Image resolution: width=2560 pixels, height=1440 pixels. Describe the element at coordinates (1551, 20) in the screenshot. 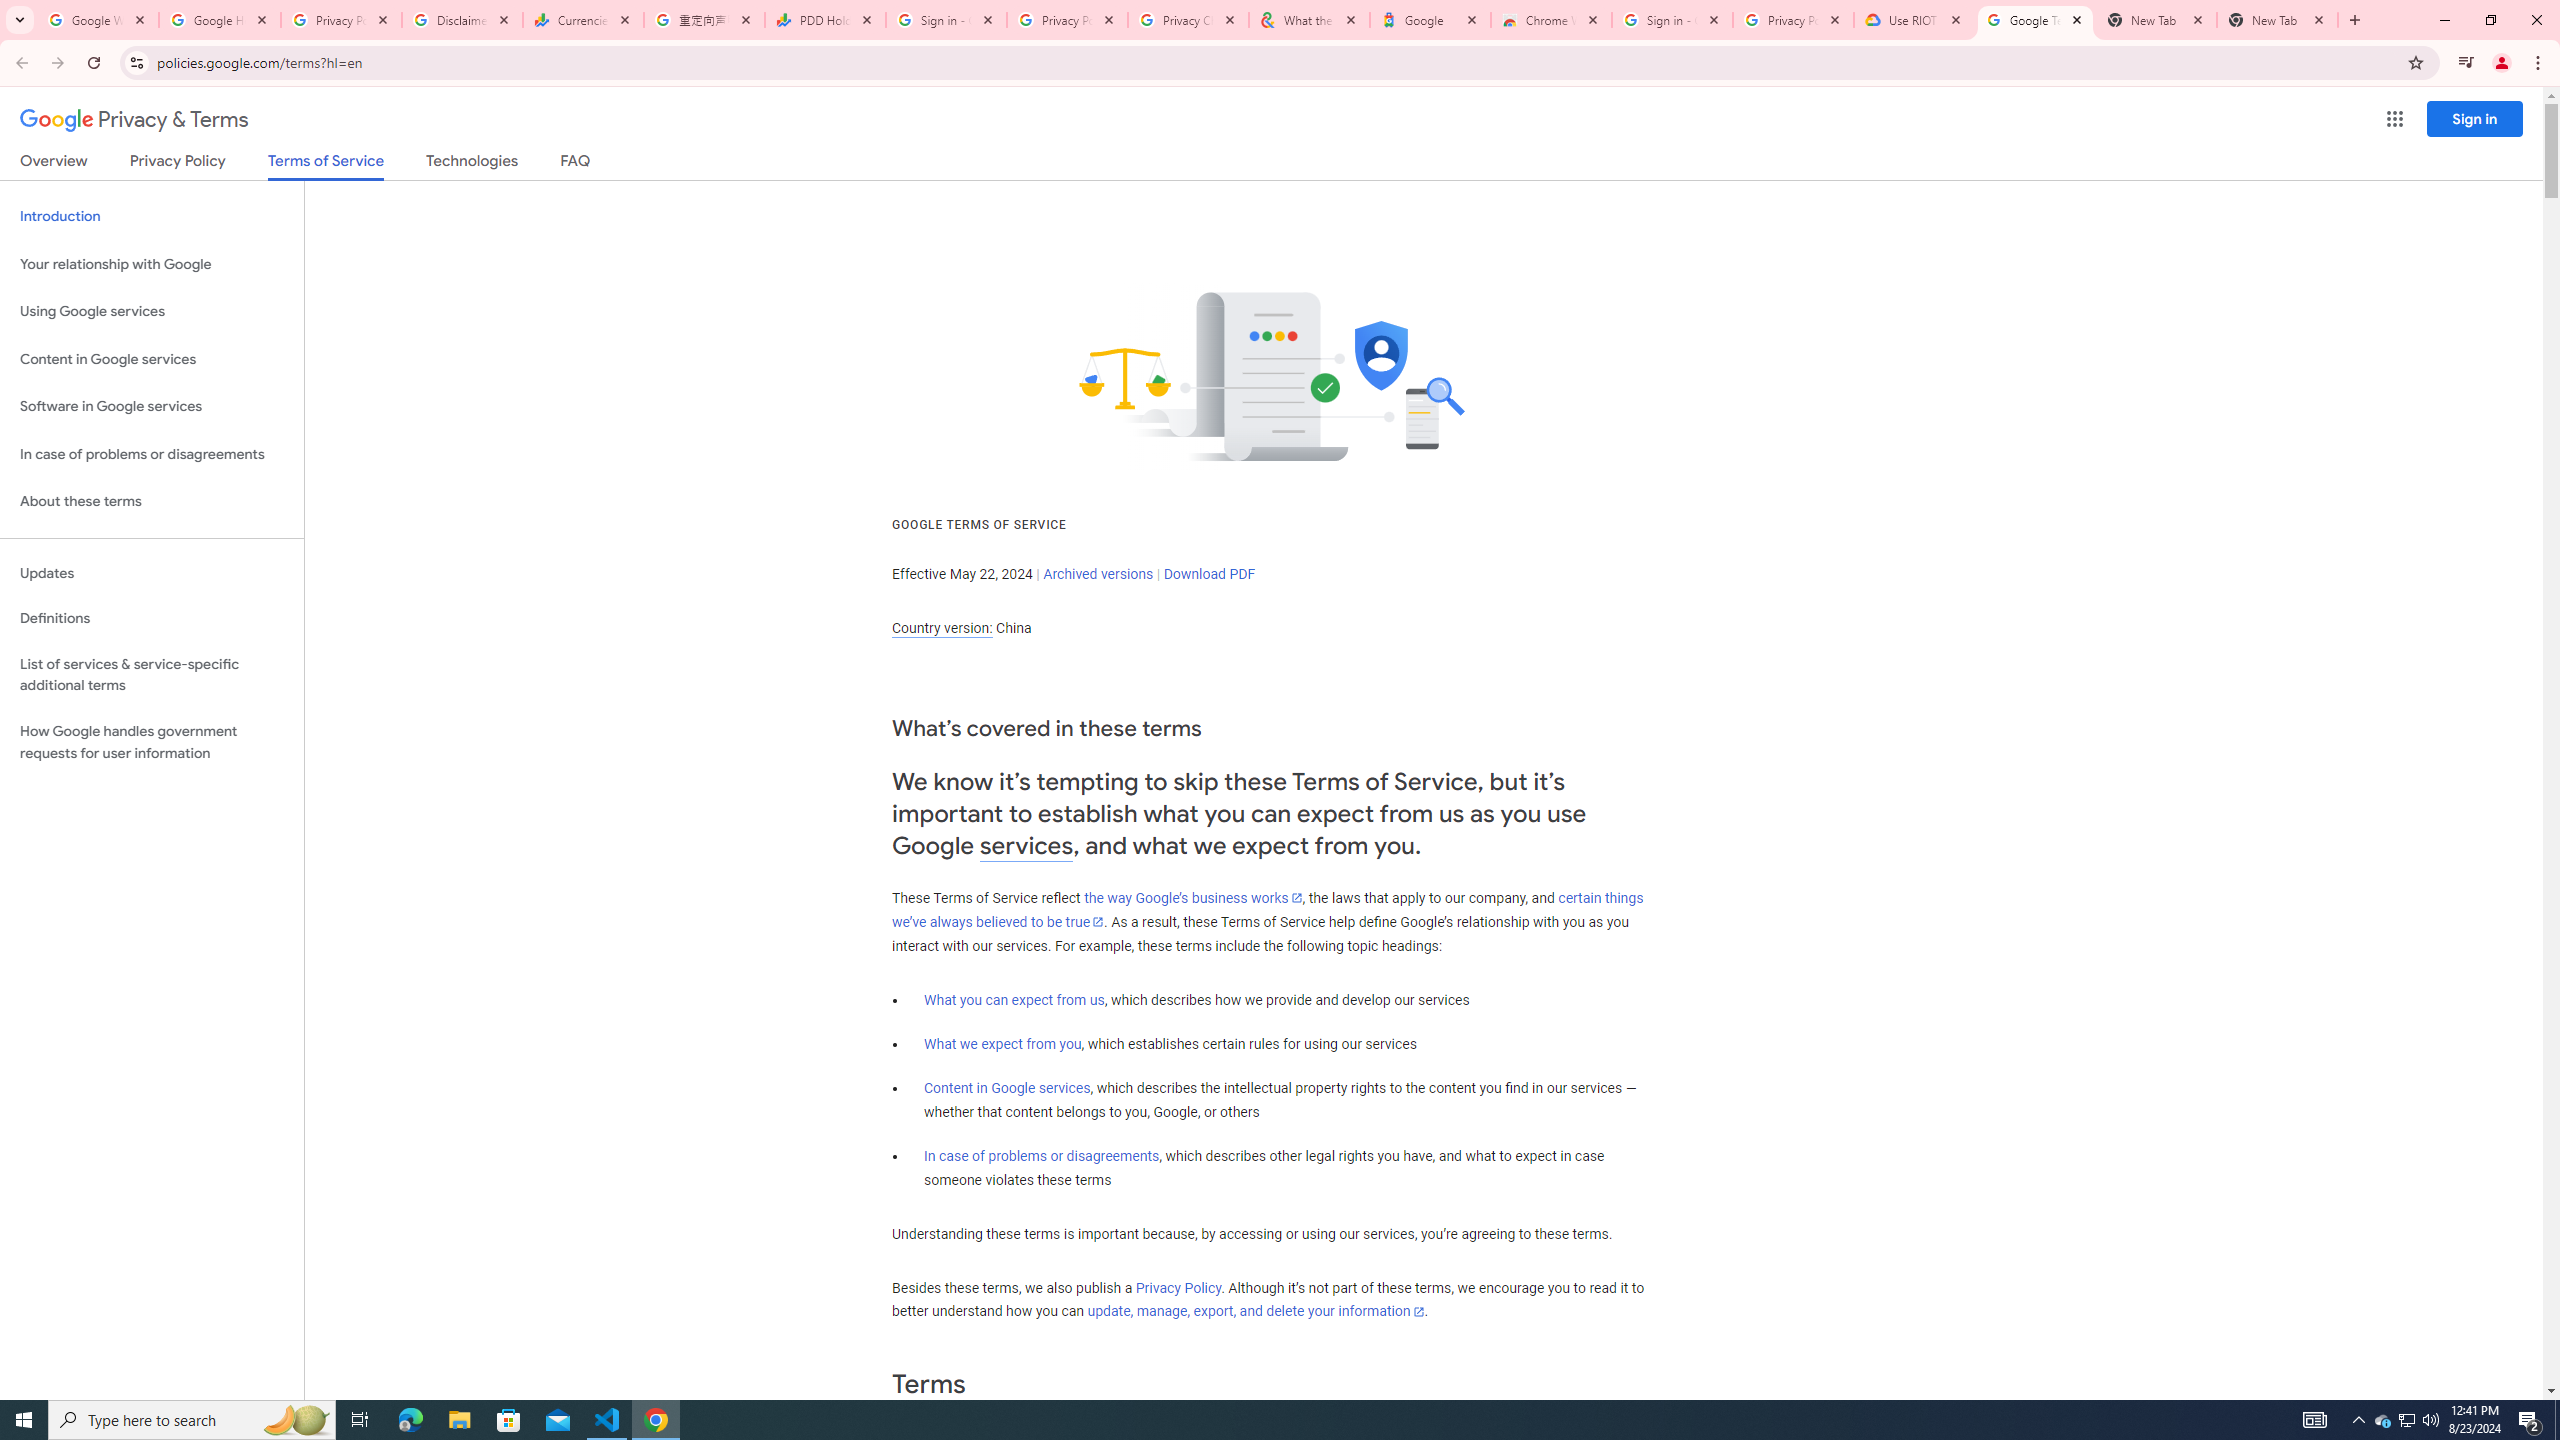

I see `Chrome Web Store - Color themes by Chrome` at that location.